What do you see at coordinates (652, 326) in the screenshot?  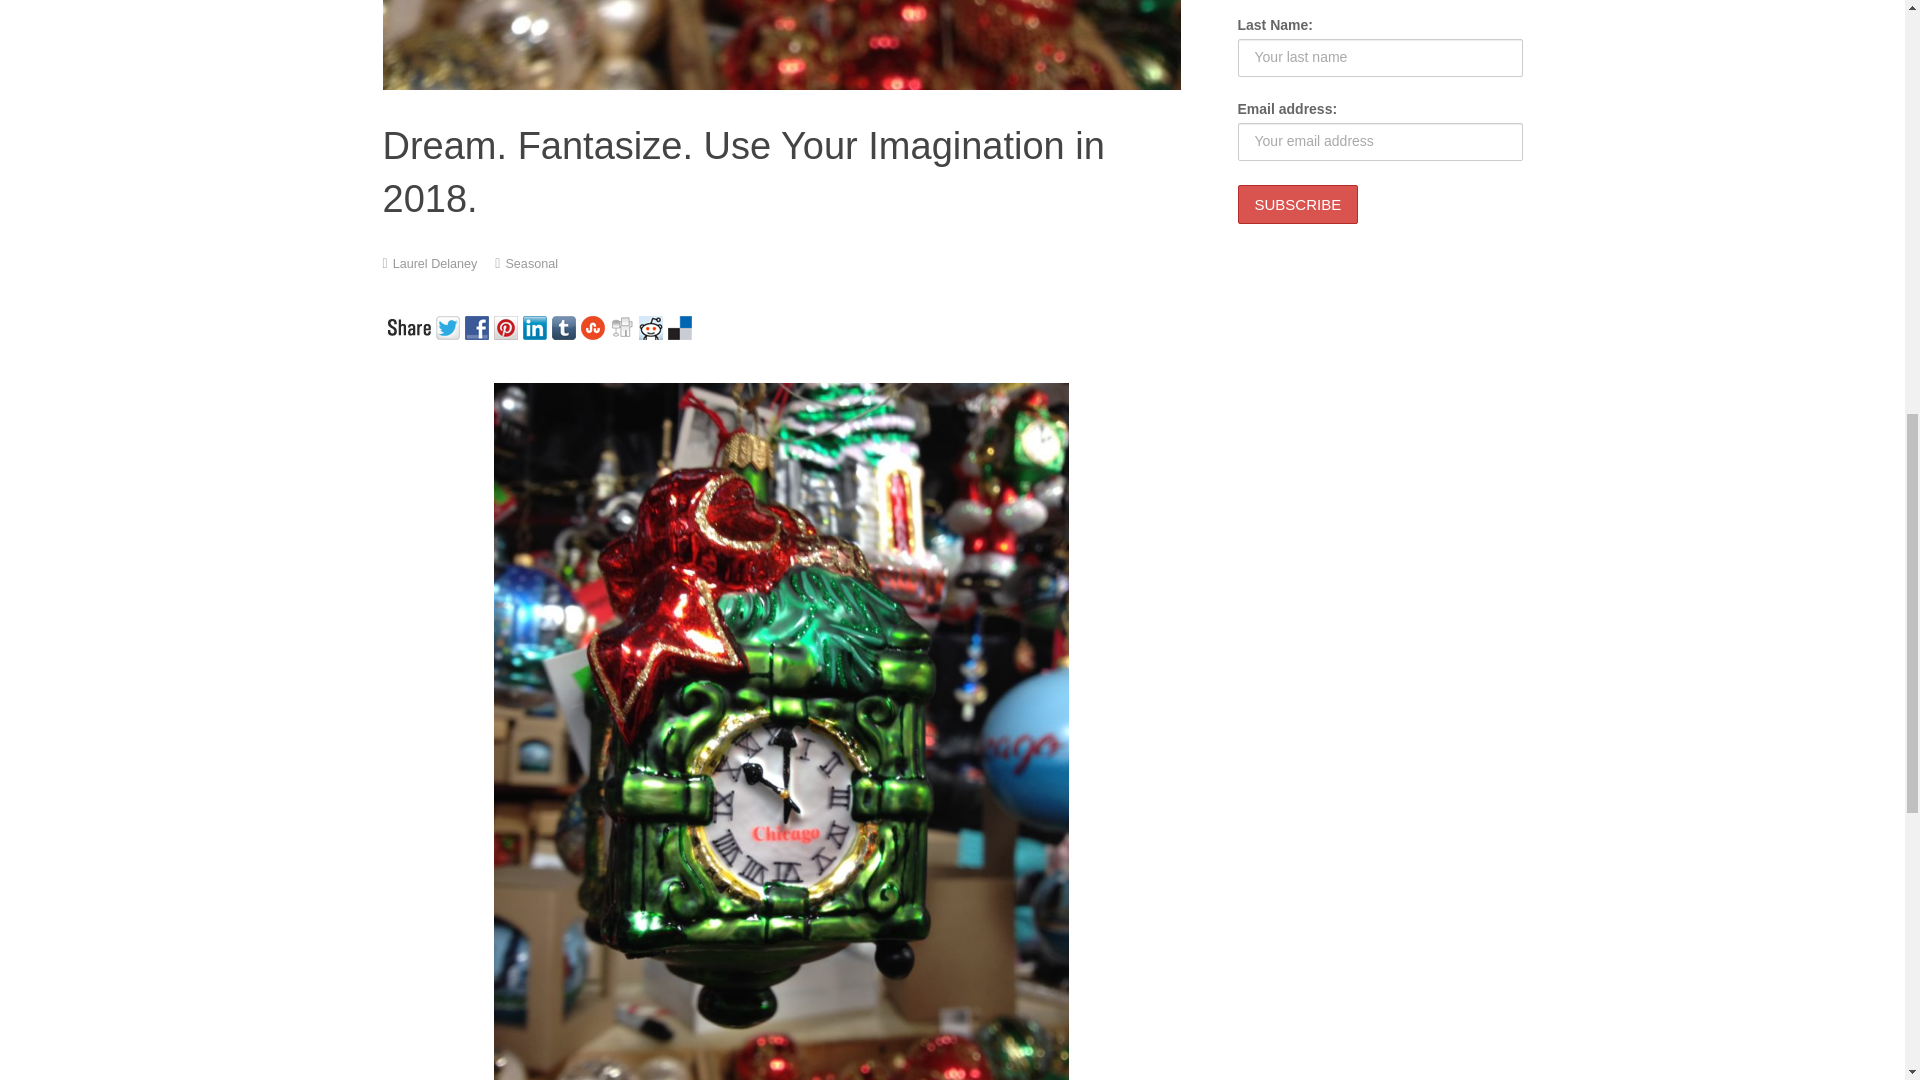 I see `Reddit` at bounding box center [652, 326].